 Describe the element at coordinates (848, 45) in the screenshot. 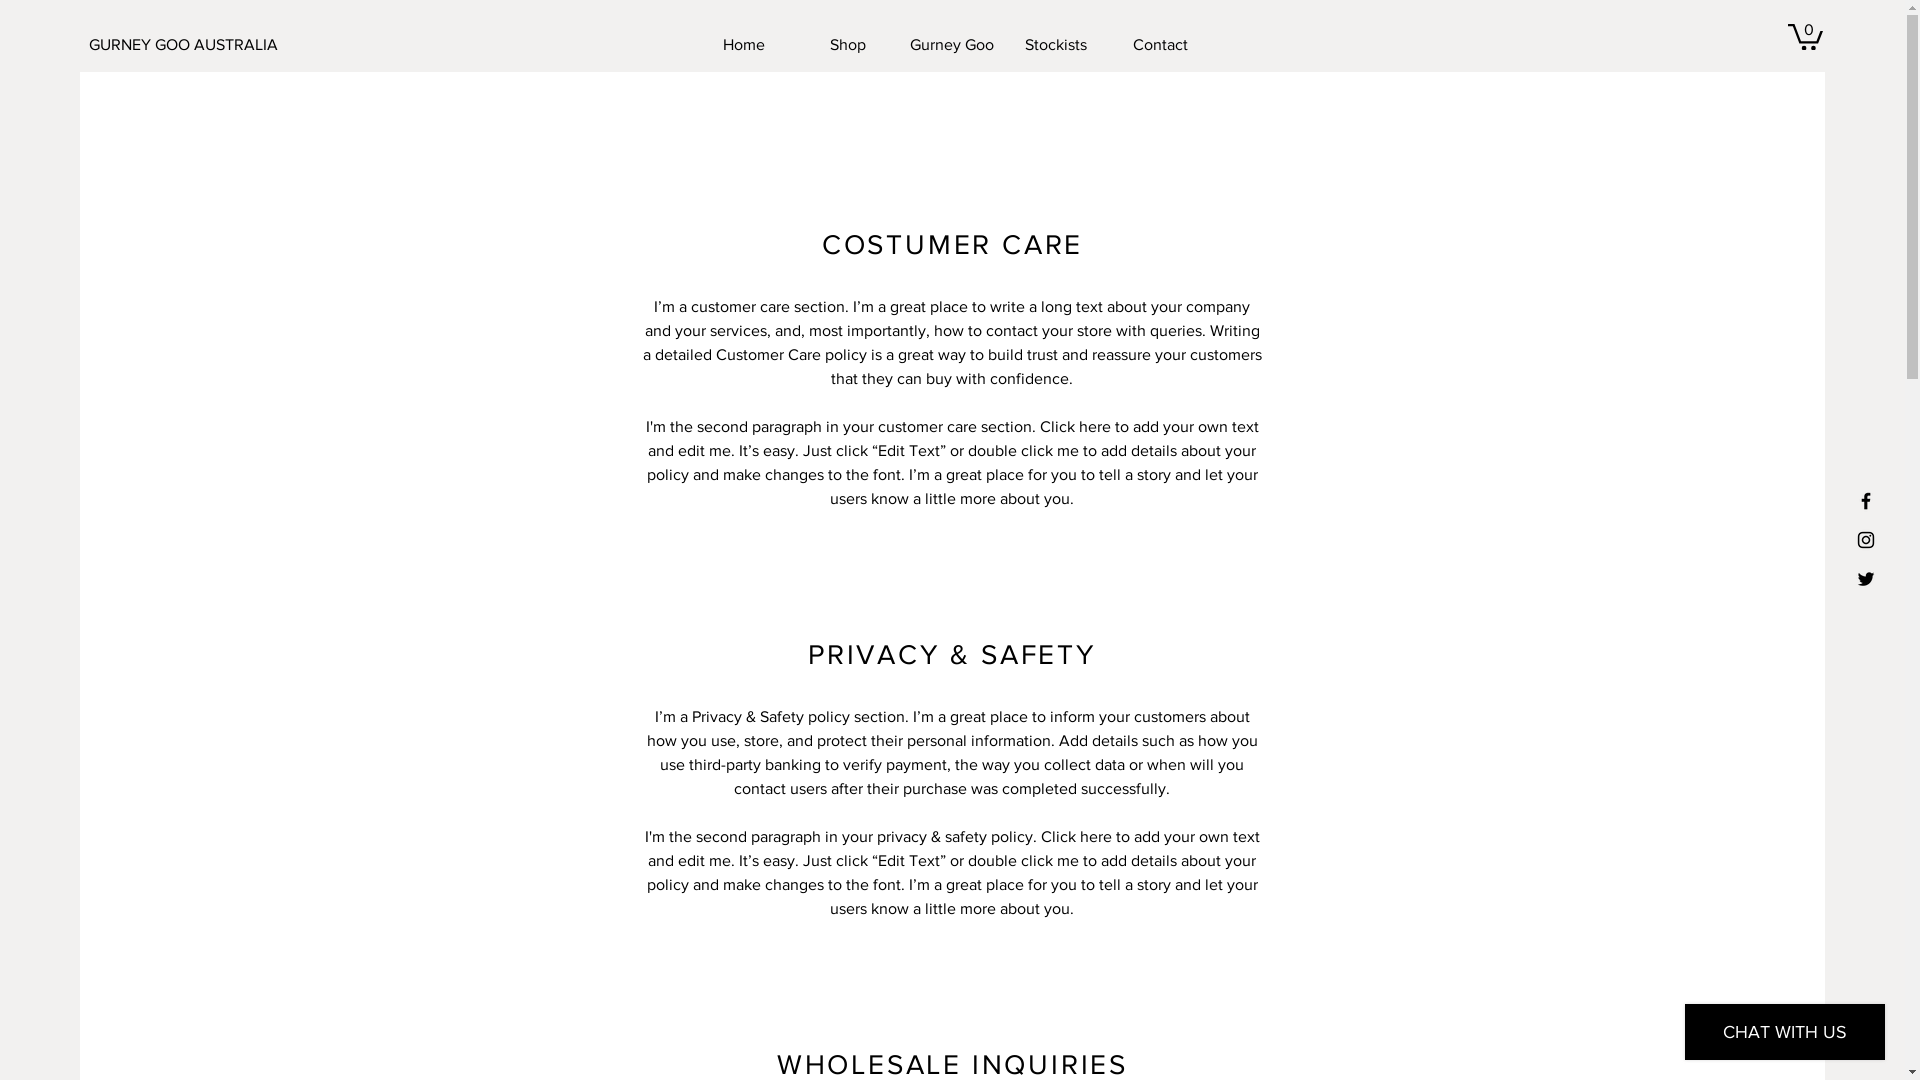

I see `Shop` at that location.